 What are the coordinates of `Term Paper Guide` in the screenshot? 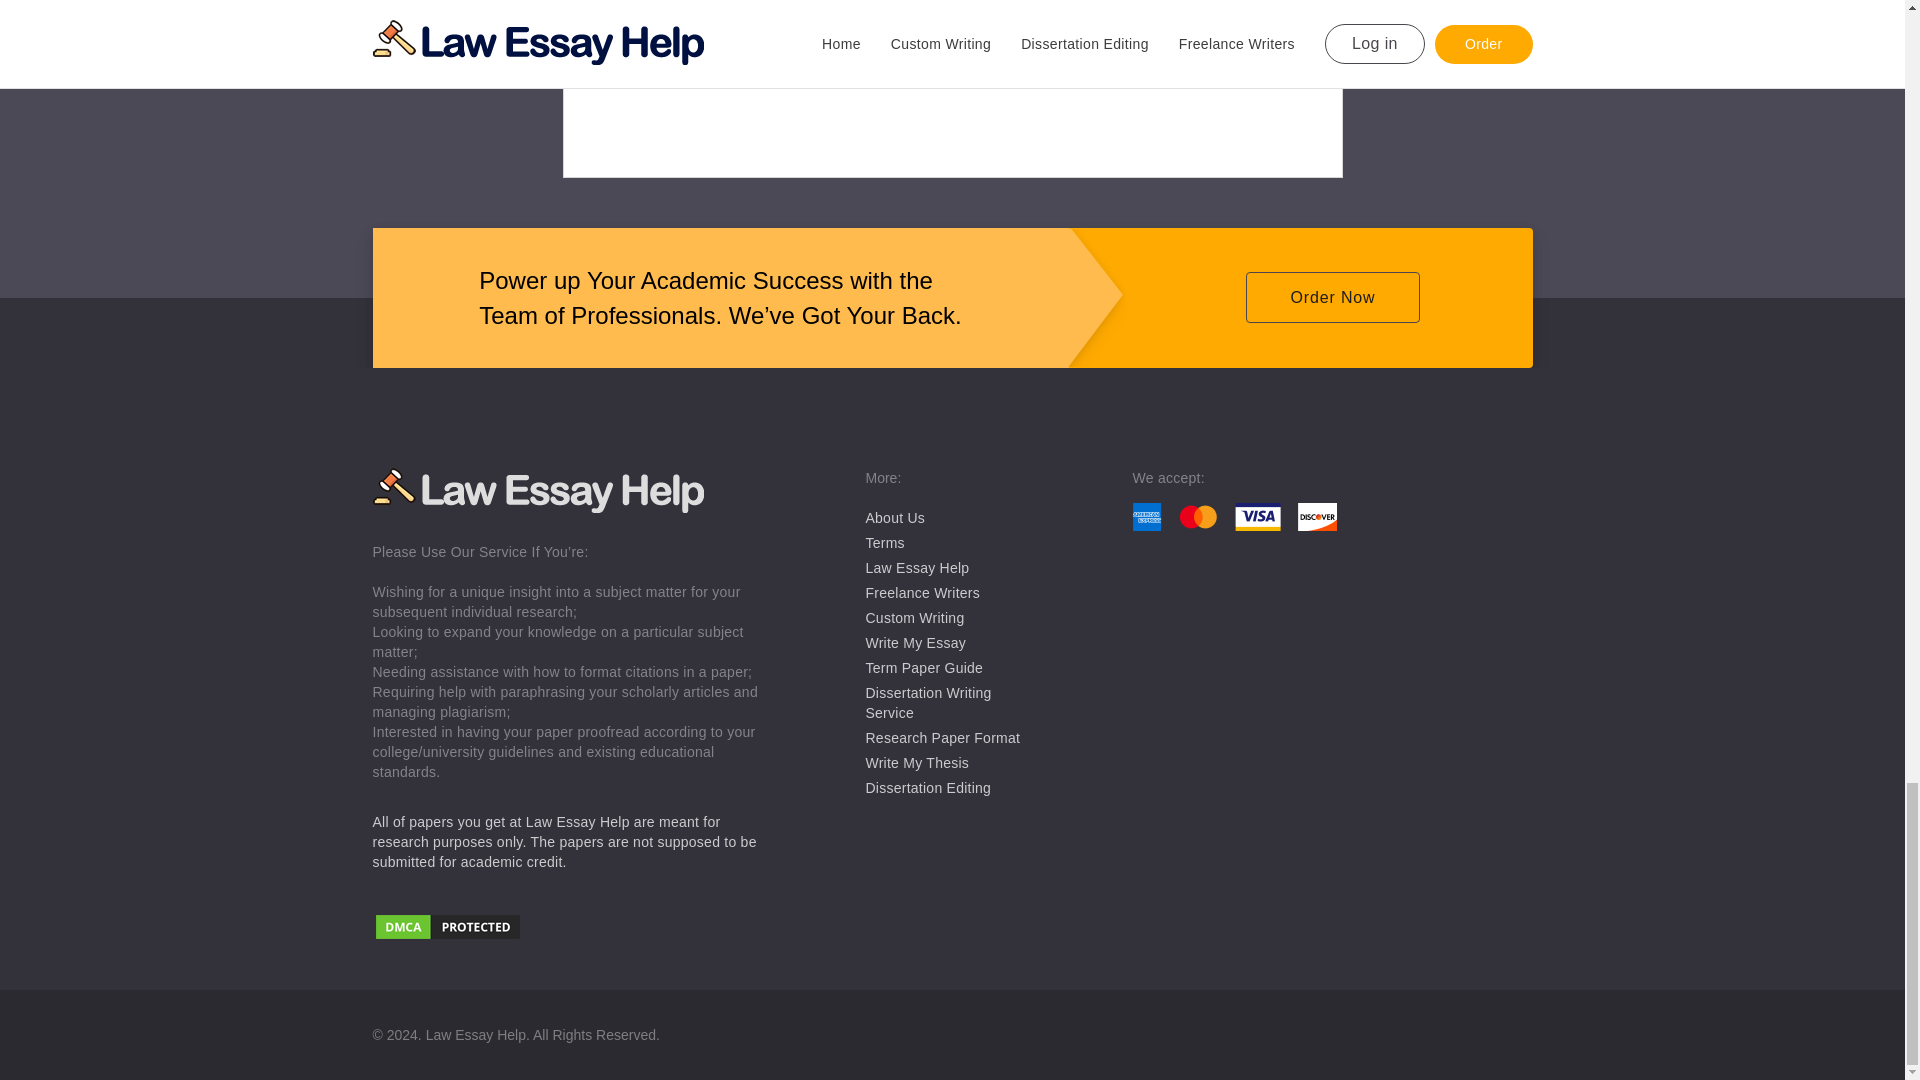 It's located at (924, 668).